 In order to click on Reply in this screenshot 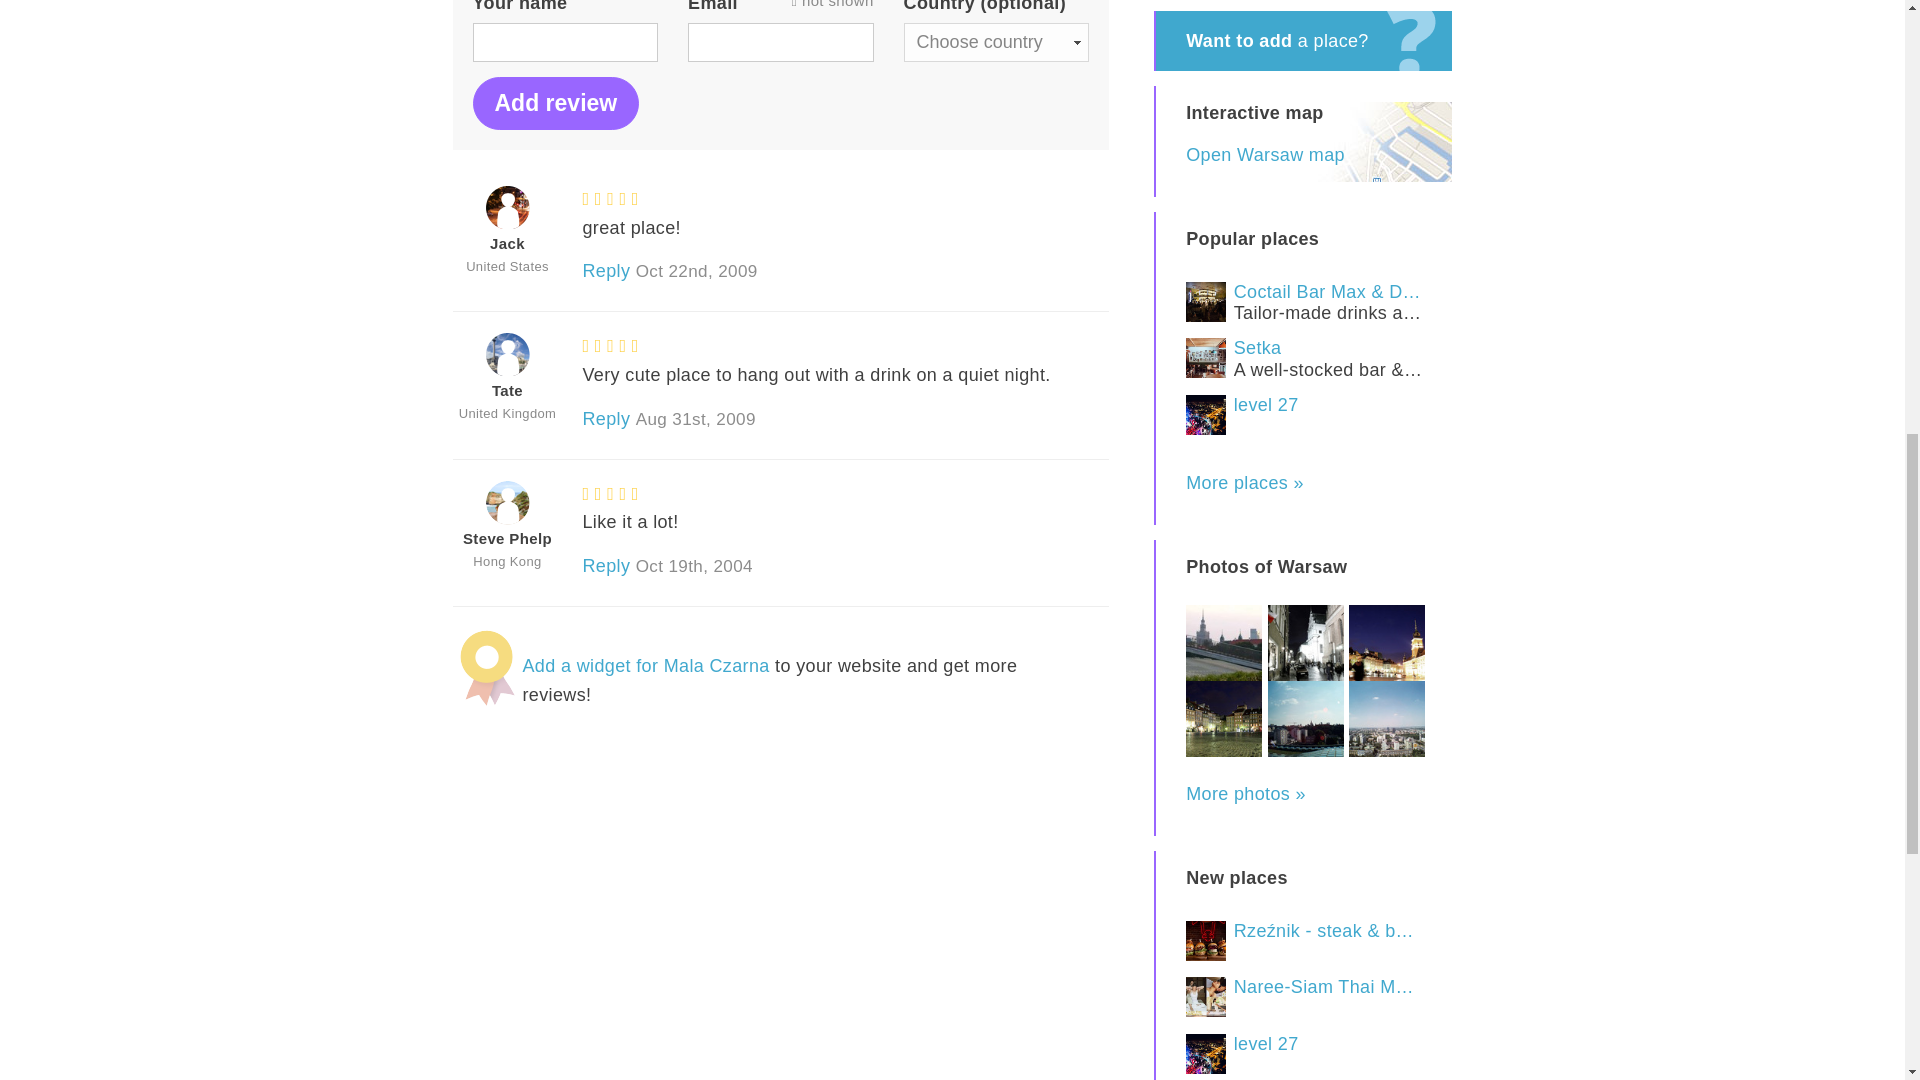, I will do `click(605, 418)`.